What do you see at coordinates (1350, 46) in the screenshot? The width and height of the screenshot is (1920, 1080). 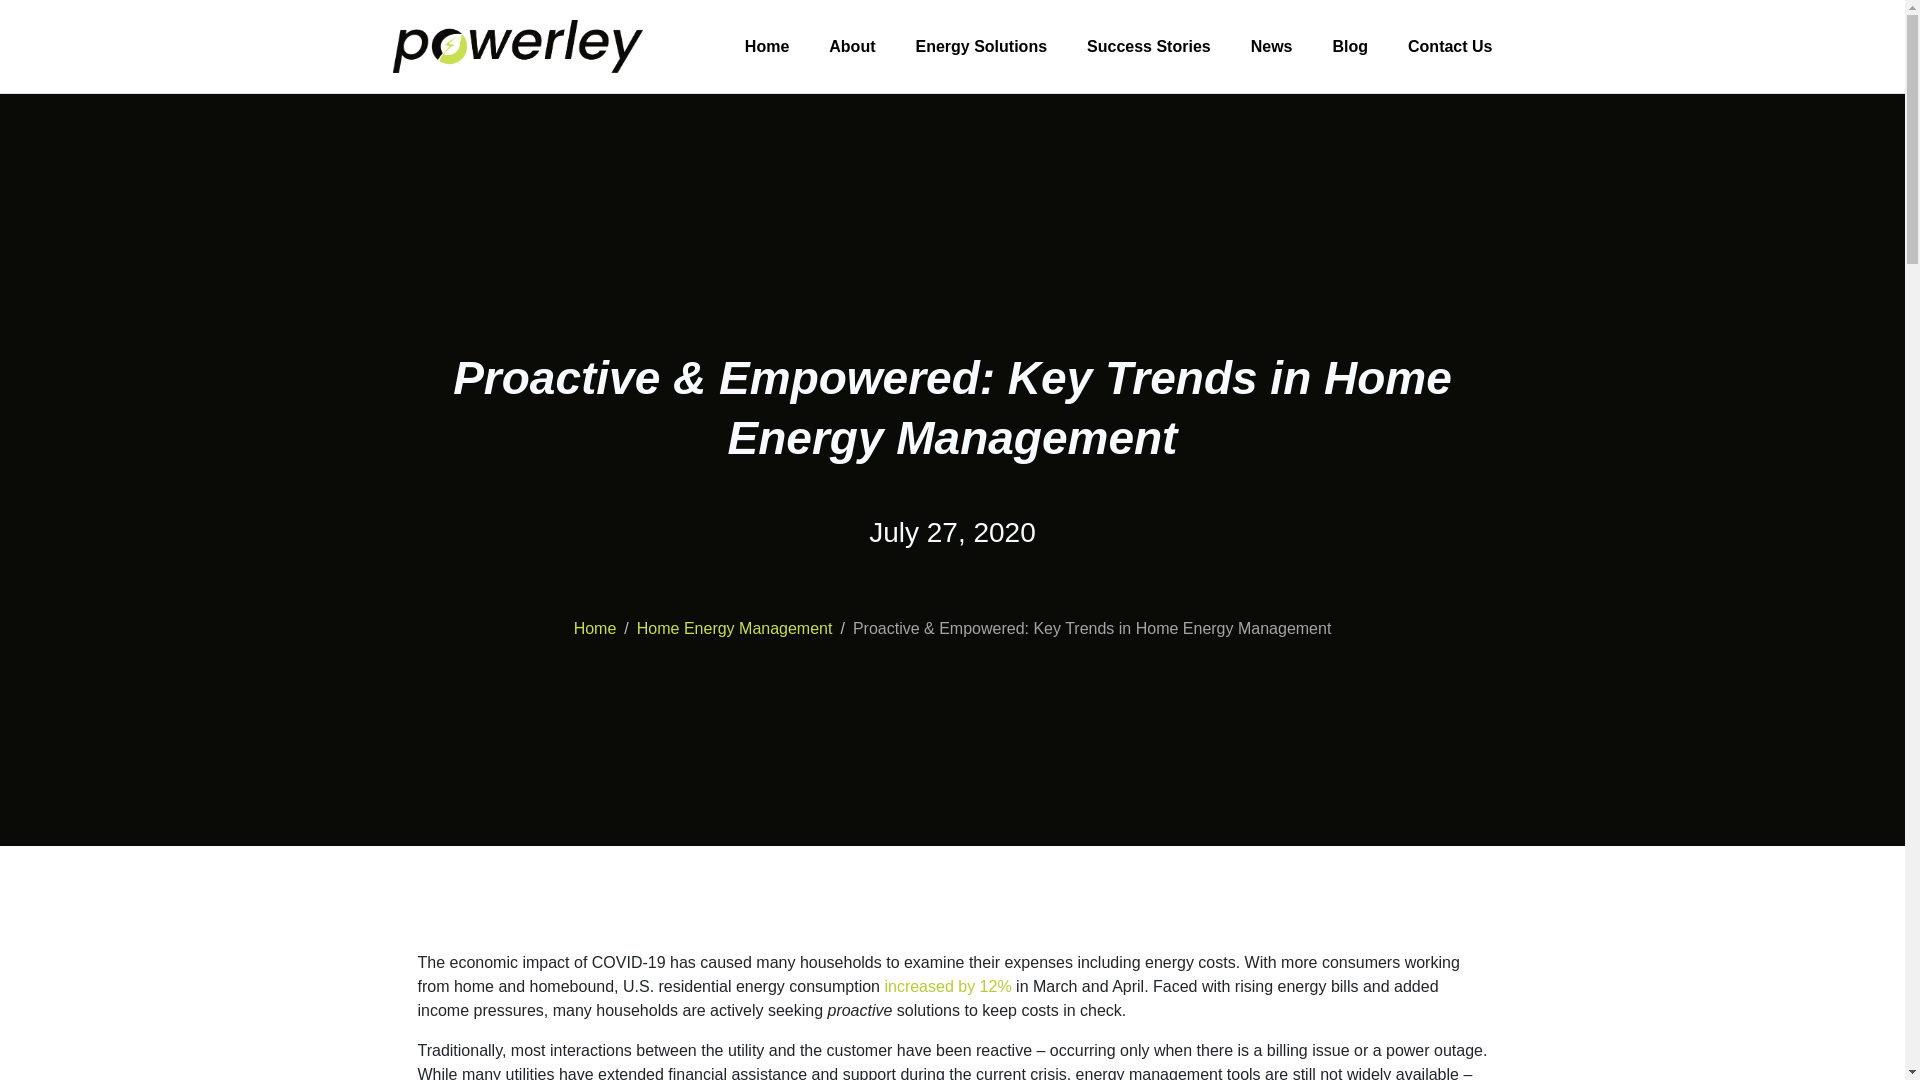 I see `Blog` at bounding box center [1350, 46].